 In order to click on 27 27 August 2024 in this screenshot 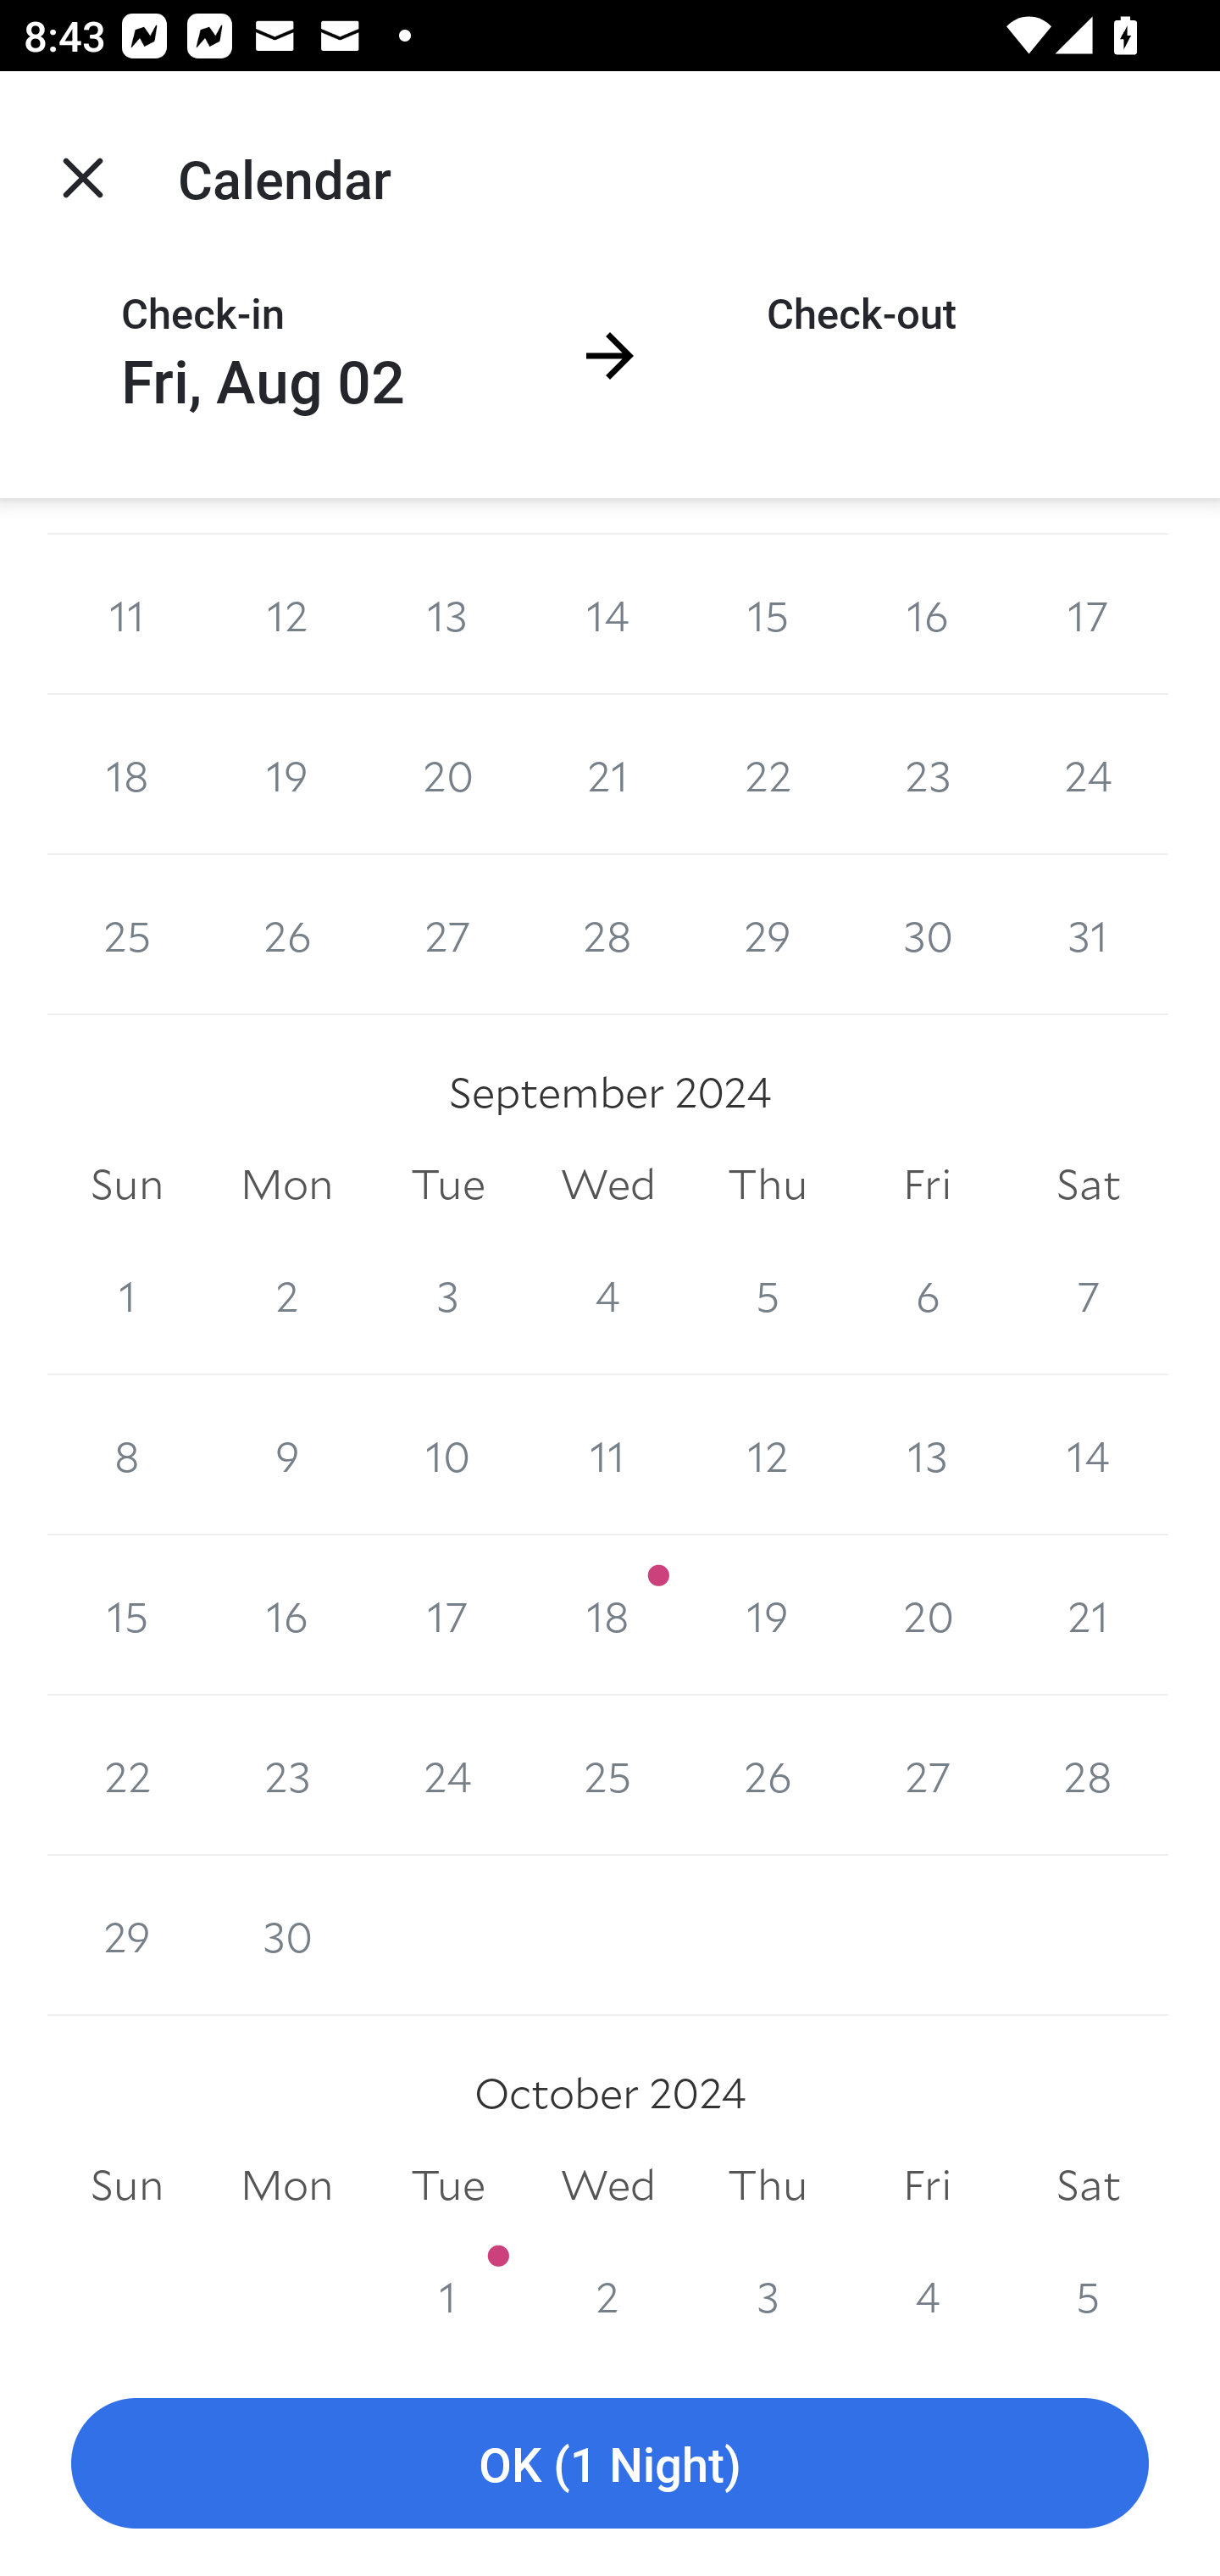, I will do `click(447, 935)`.